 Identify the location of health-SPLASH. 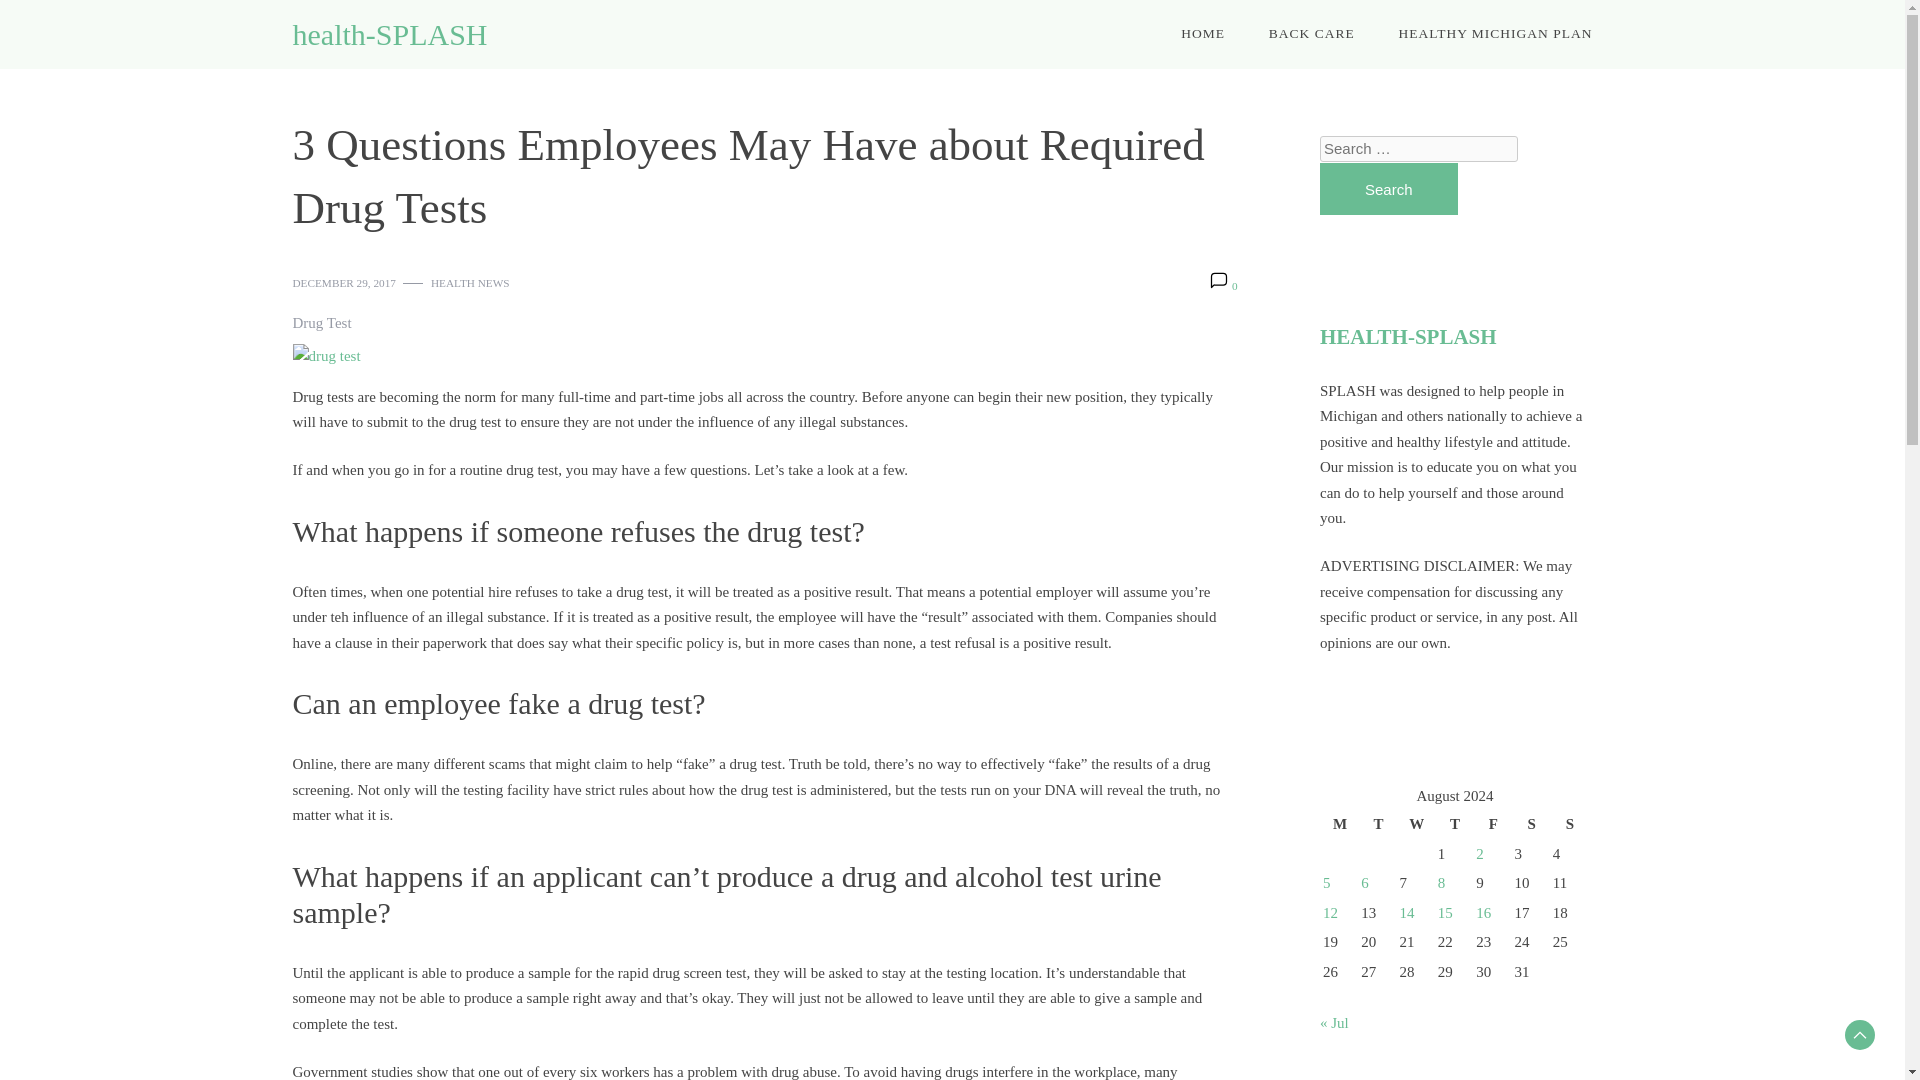
(389, 34).